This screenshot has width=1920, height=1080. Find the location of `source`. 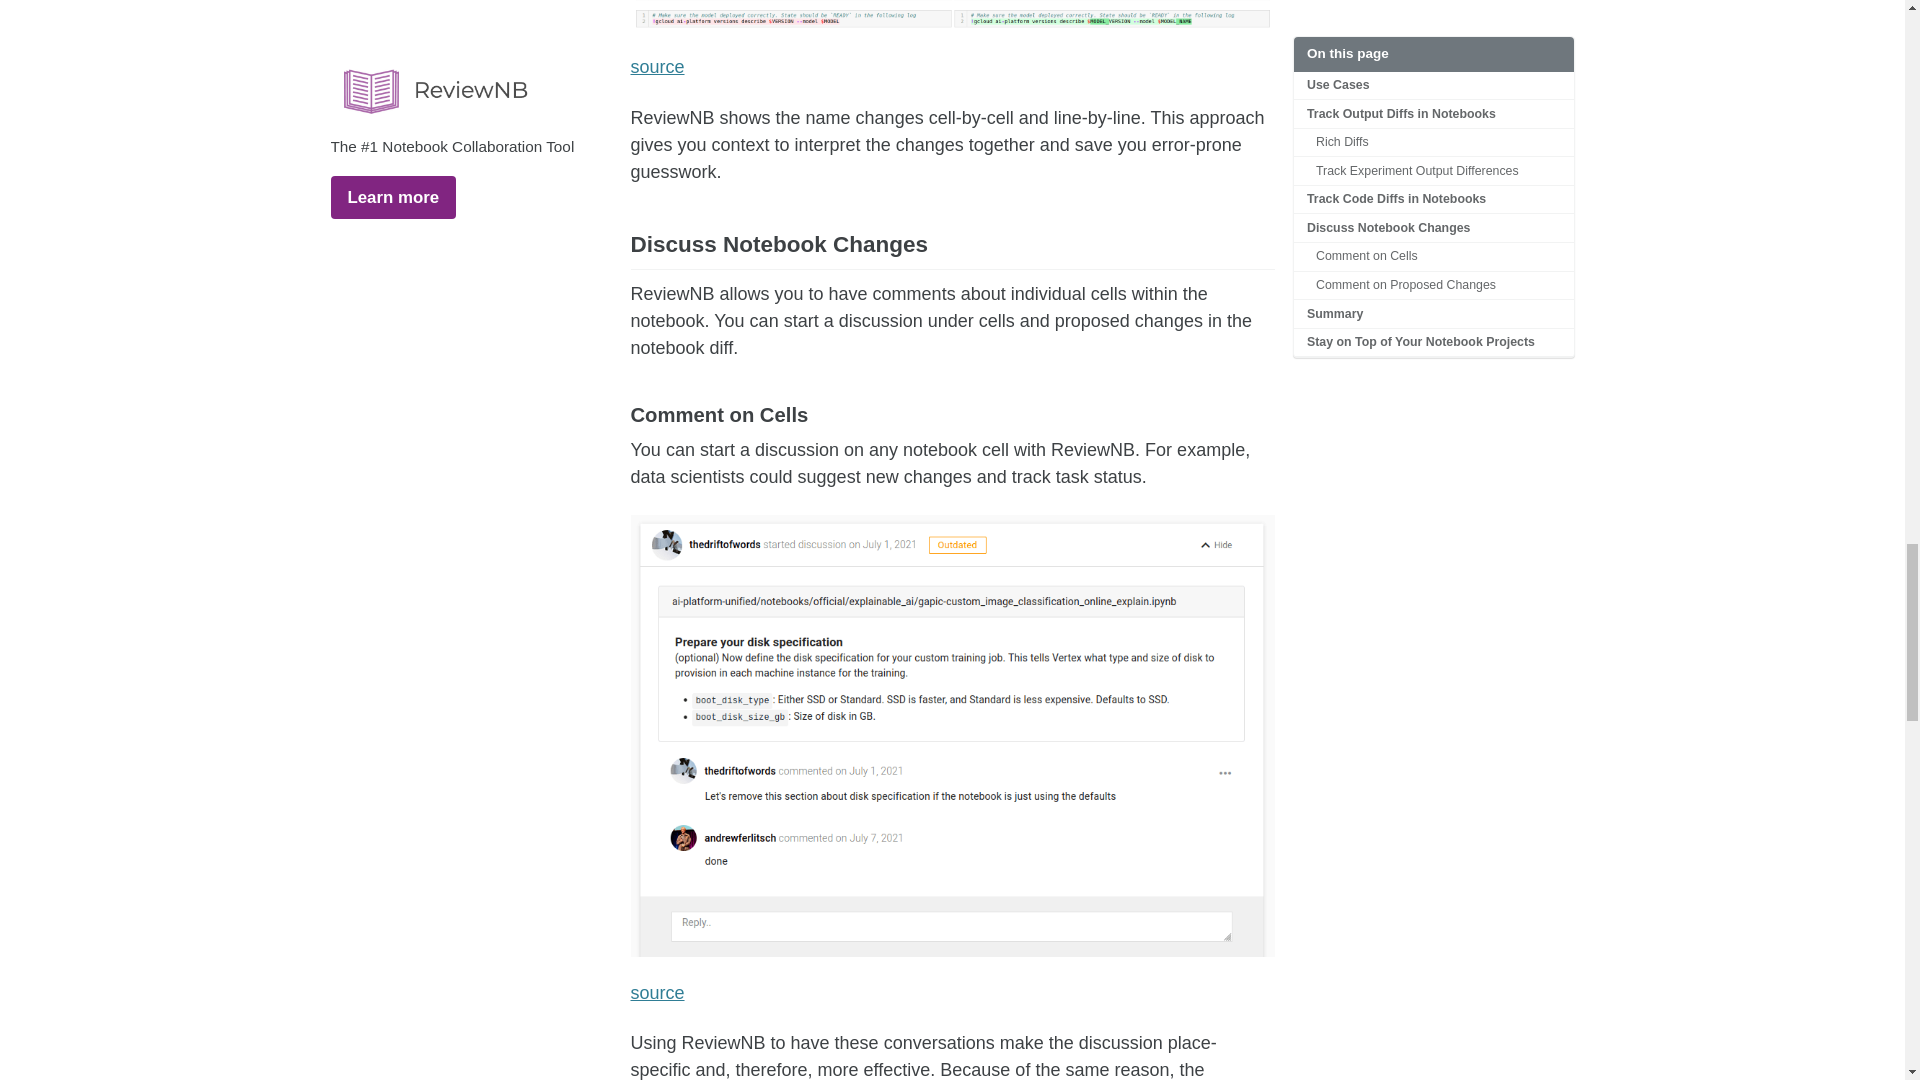

source is located at coordinates (656, 66).